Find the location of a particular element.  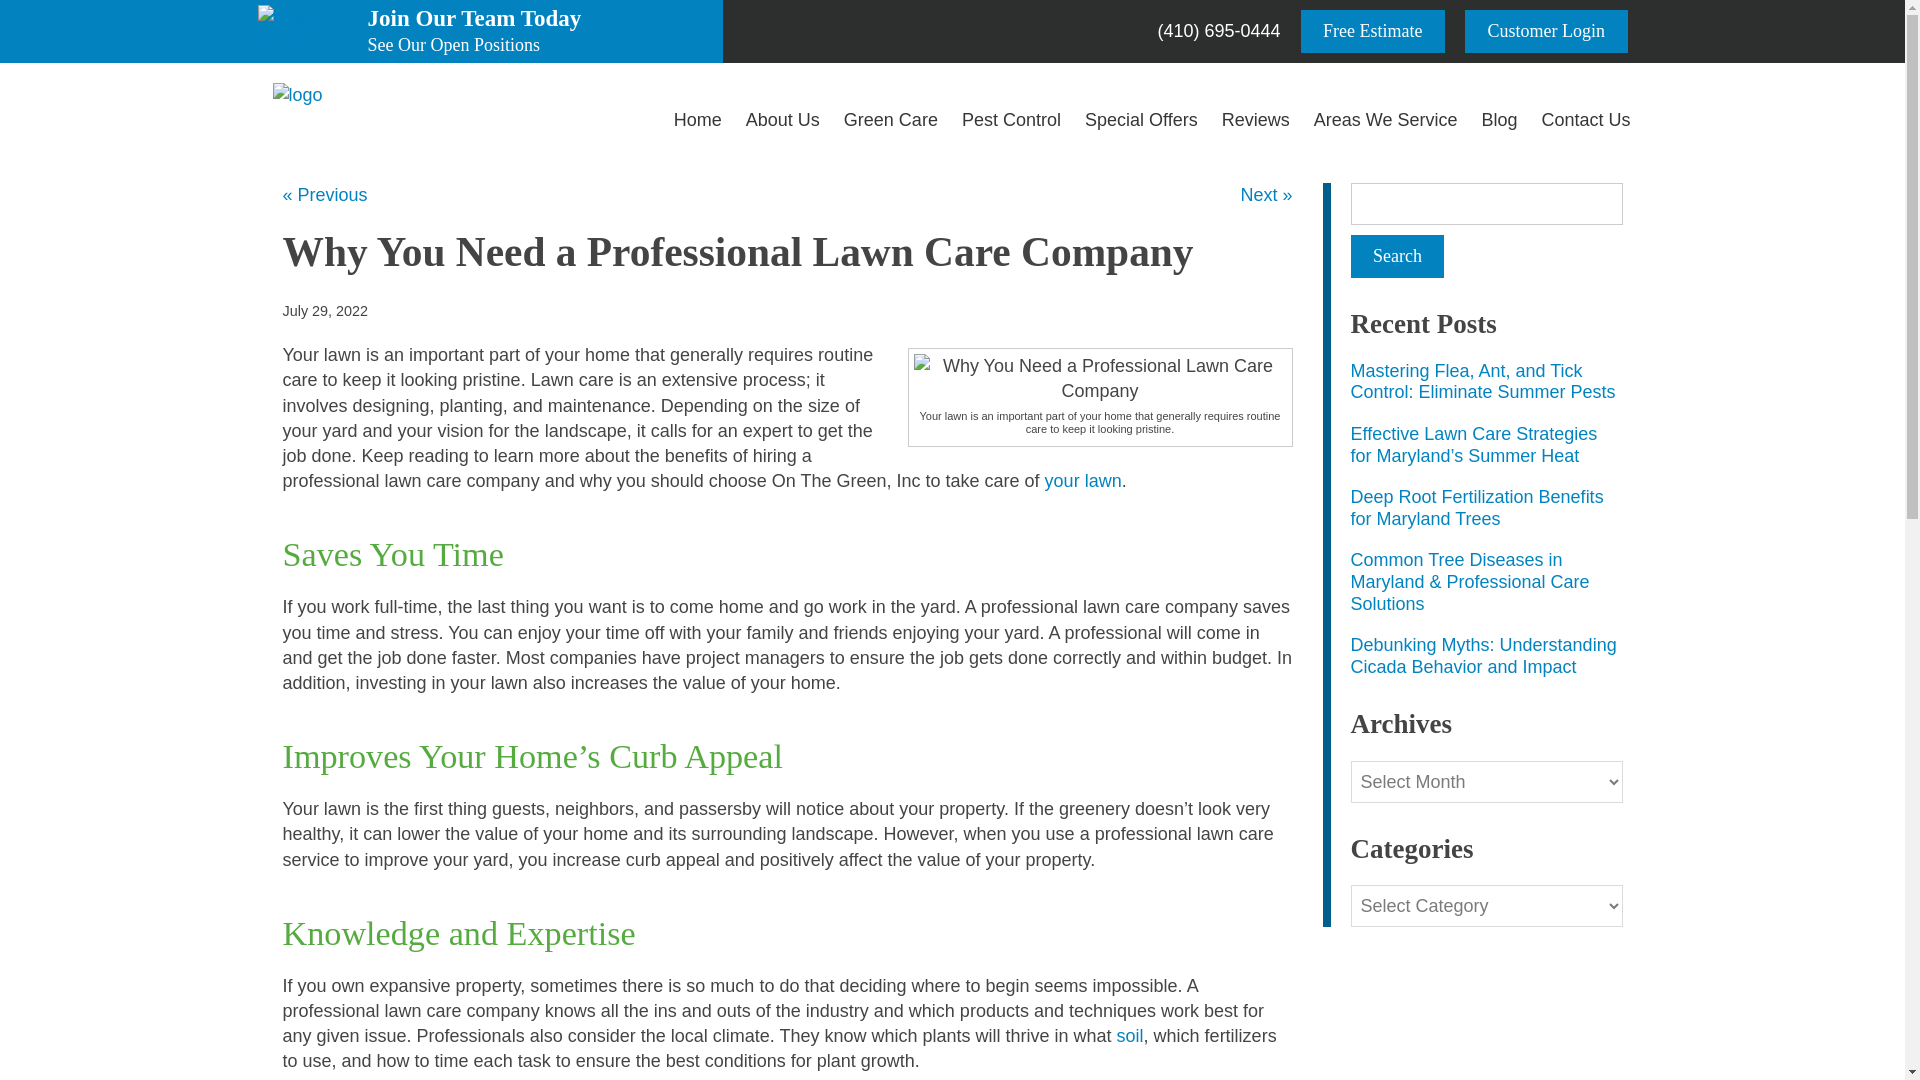

Free Estimate is located at coordinates (890, 120).